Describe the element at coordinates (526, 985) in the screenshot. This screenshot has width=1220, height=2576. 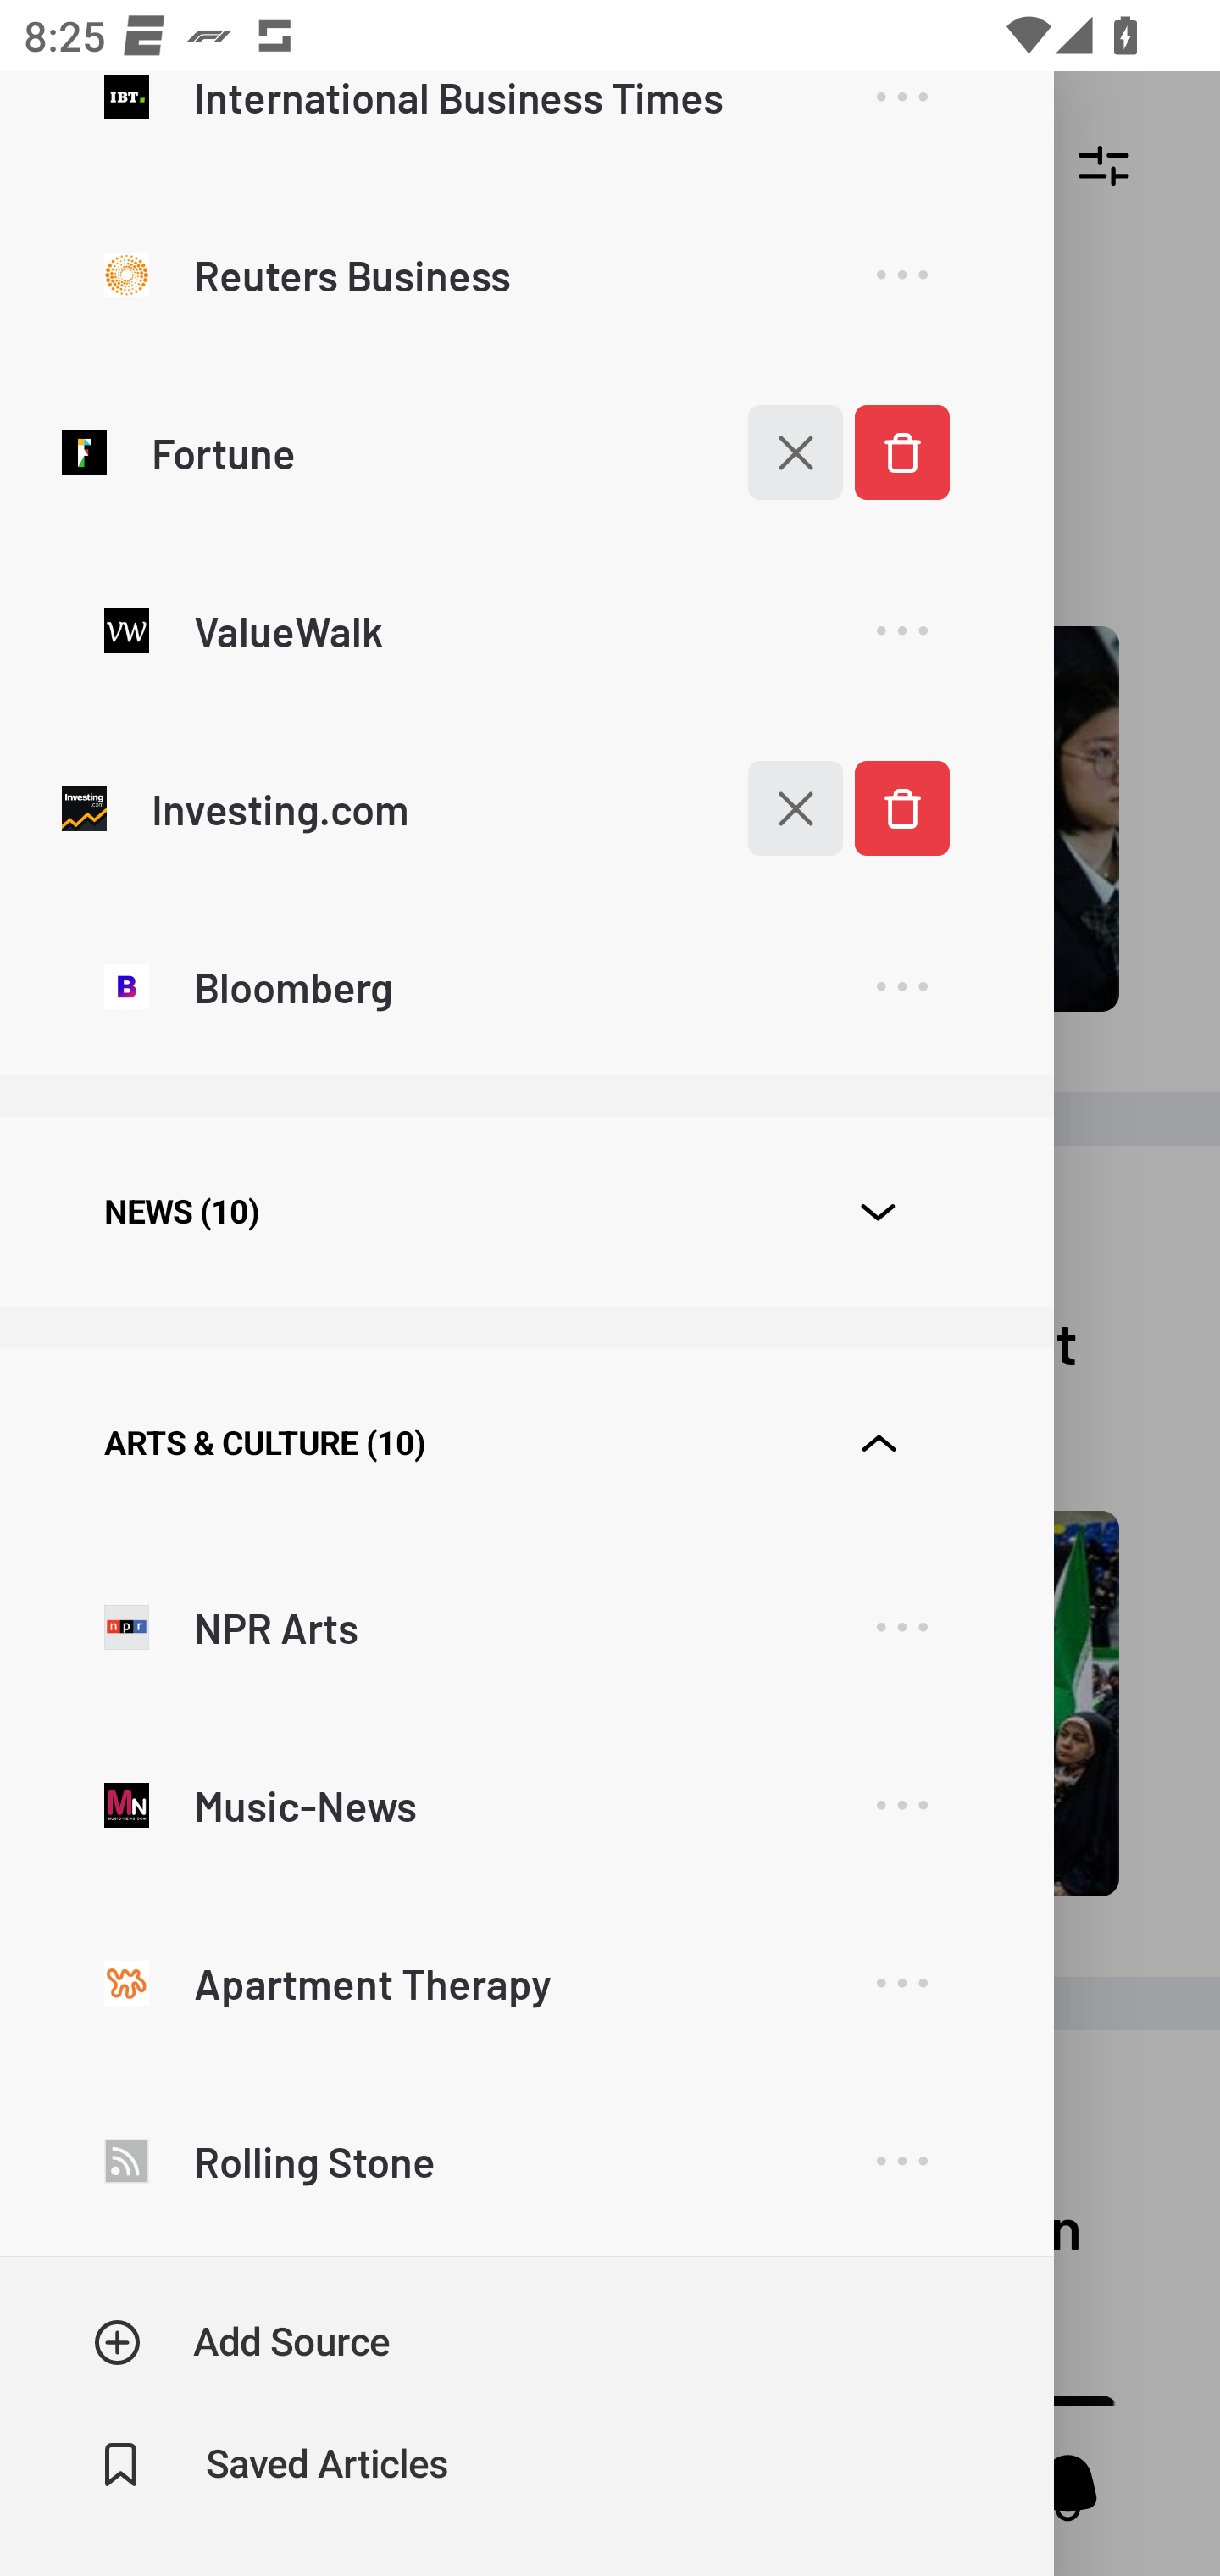
I see `Writer Logo Bloomberg More Options` at that location.